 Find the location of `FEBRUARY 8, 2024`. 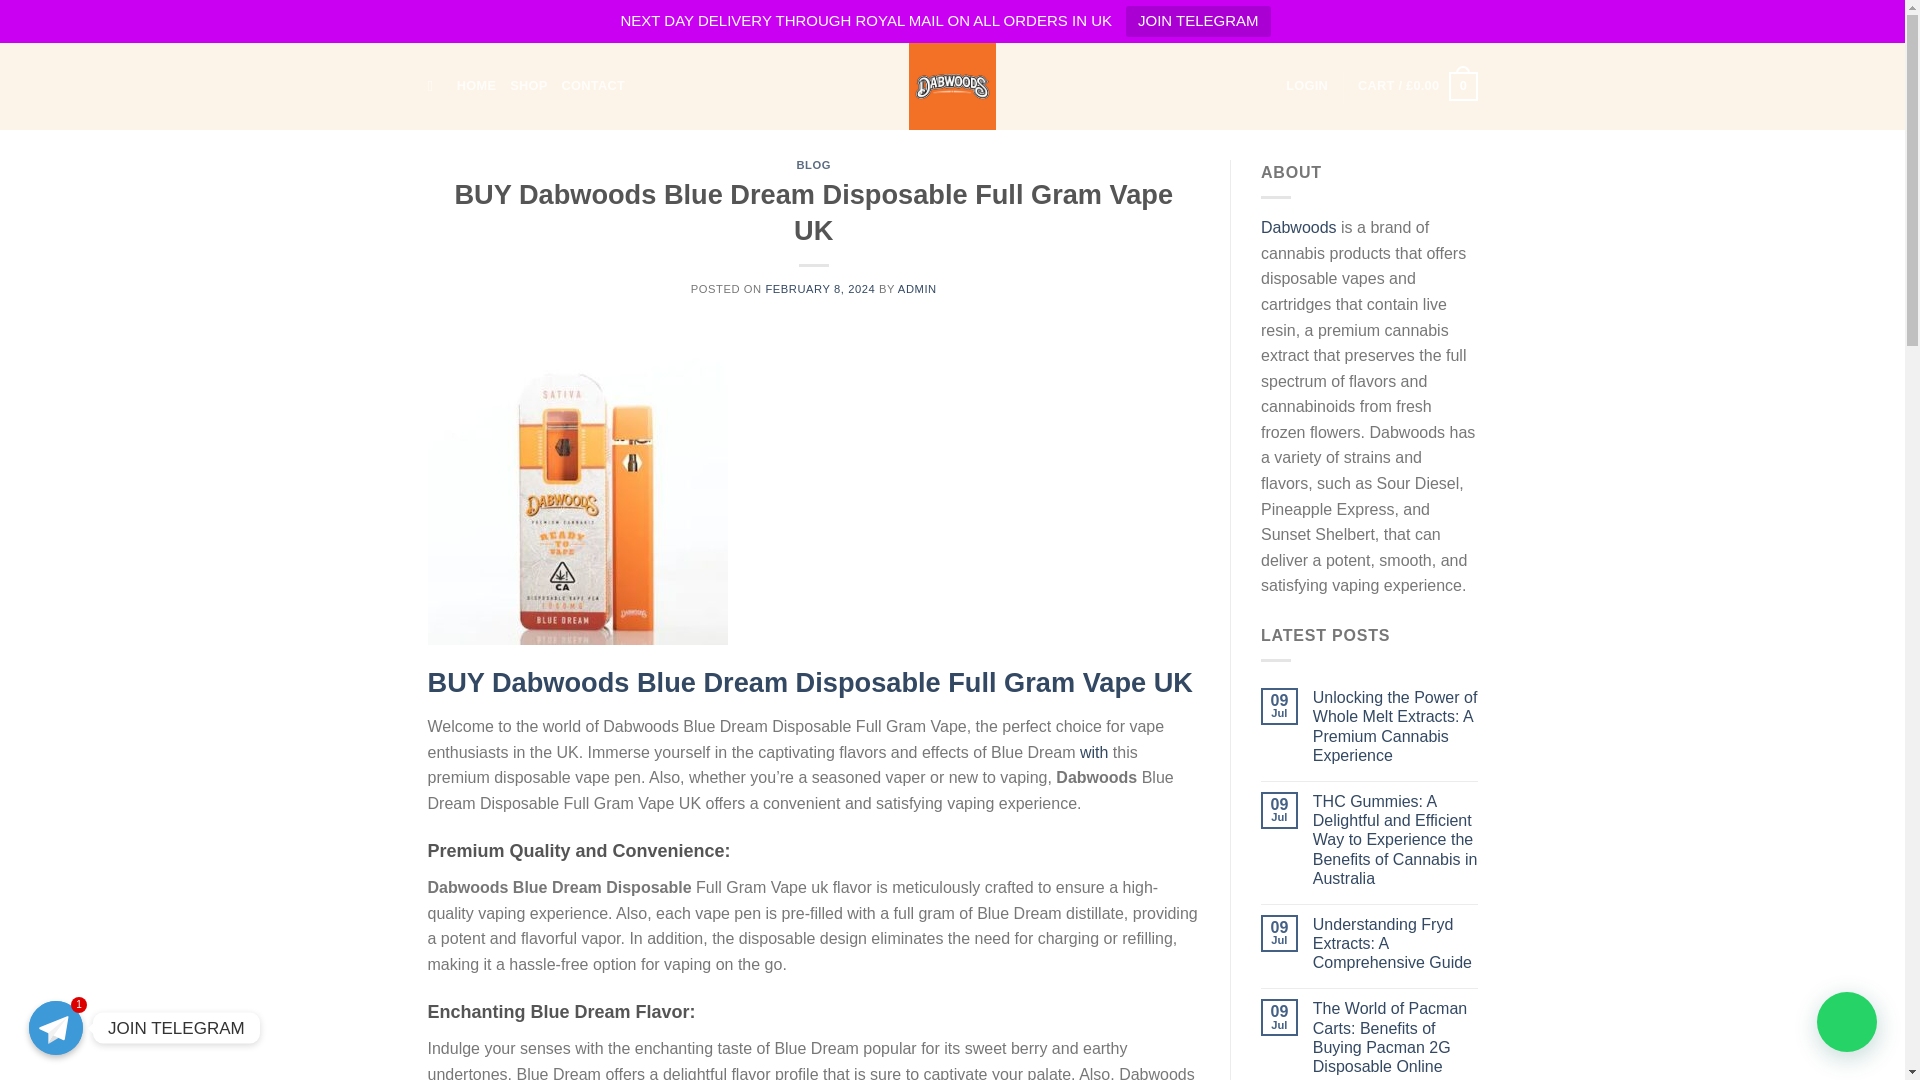

FEBRUARY 8, 2024 is located at coordinates (820, 288).